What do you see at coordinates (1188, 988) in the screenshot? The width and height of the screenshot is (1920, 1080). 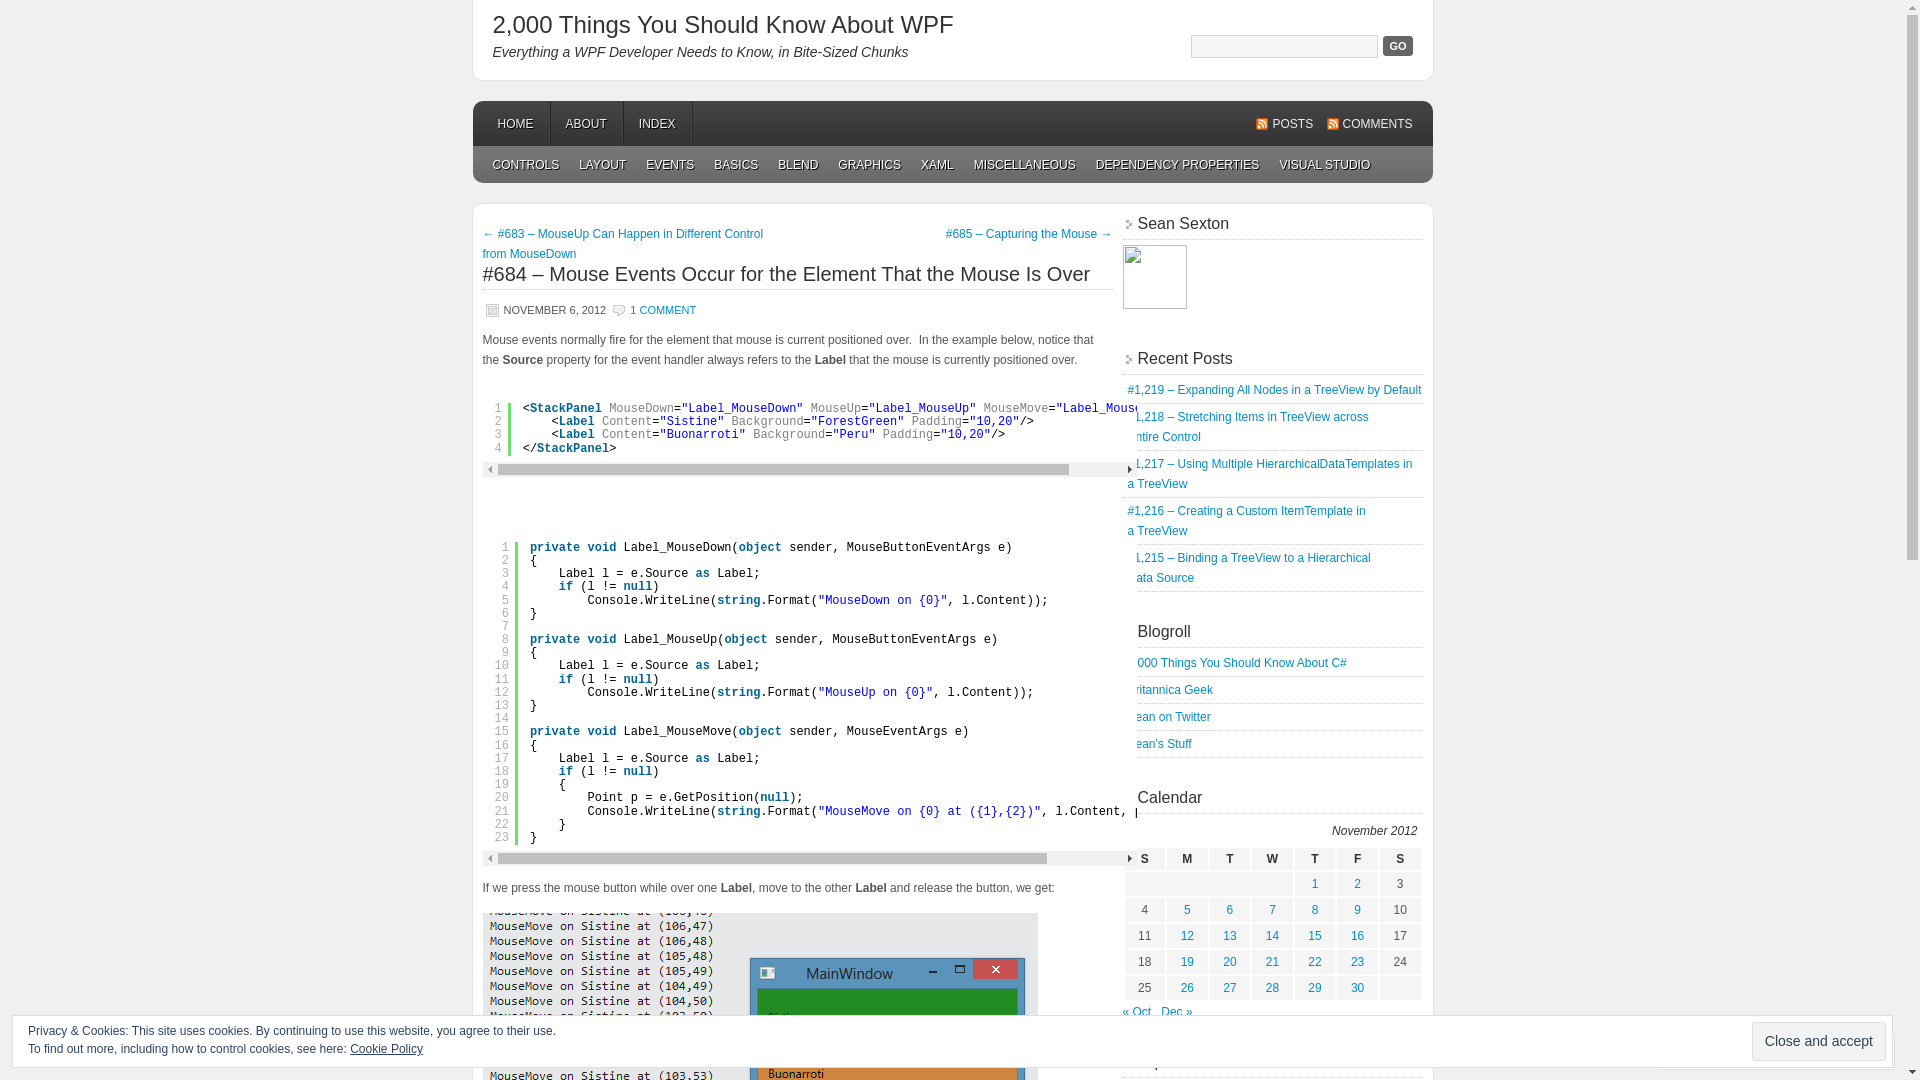 I see `26` at bounding box center [1188, 988].